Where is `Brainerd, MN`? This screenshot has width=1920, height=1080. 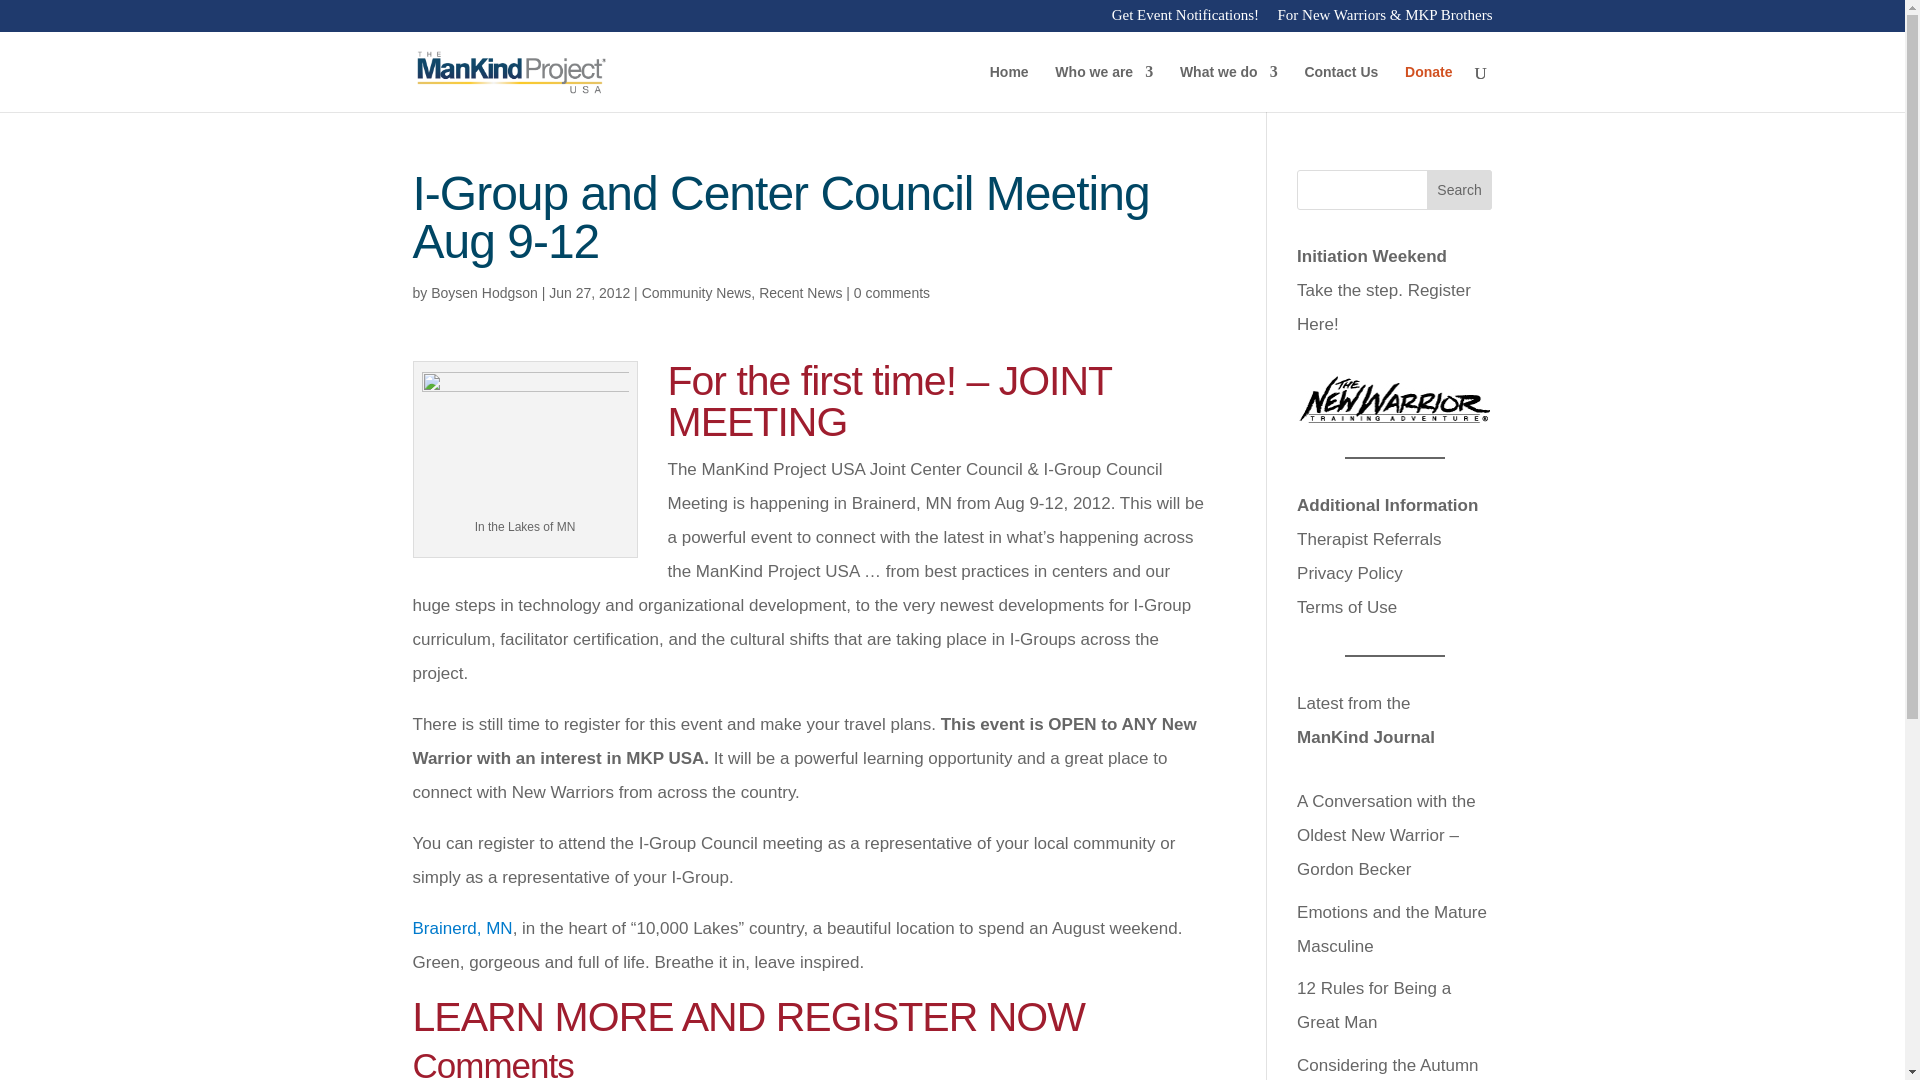 Brainerd, MN is located at coordinates (462, 928).